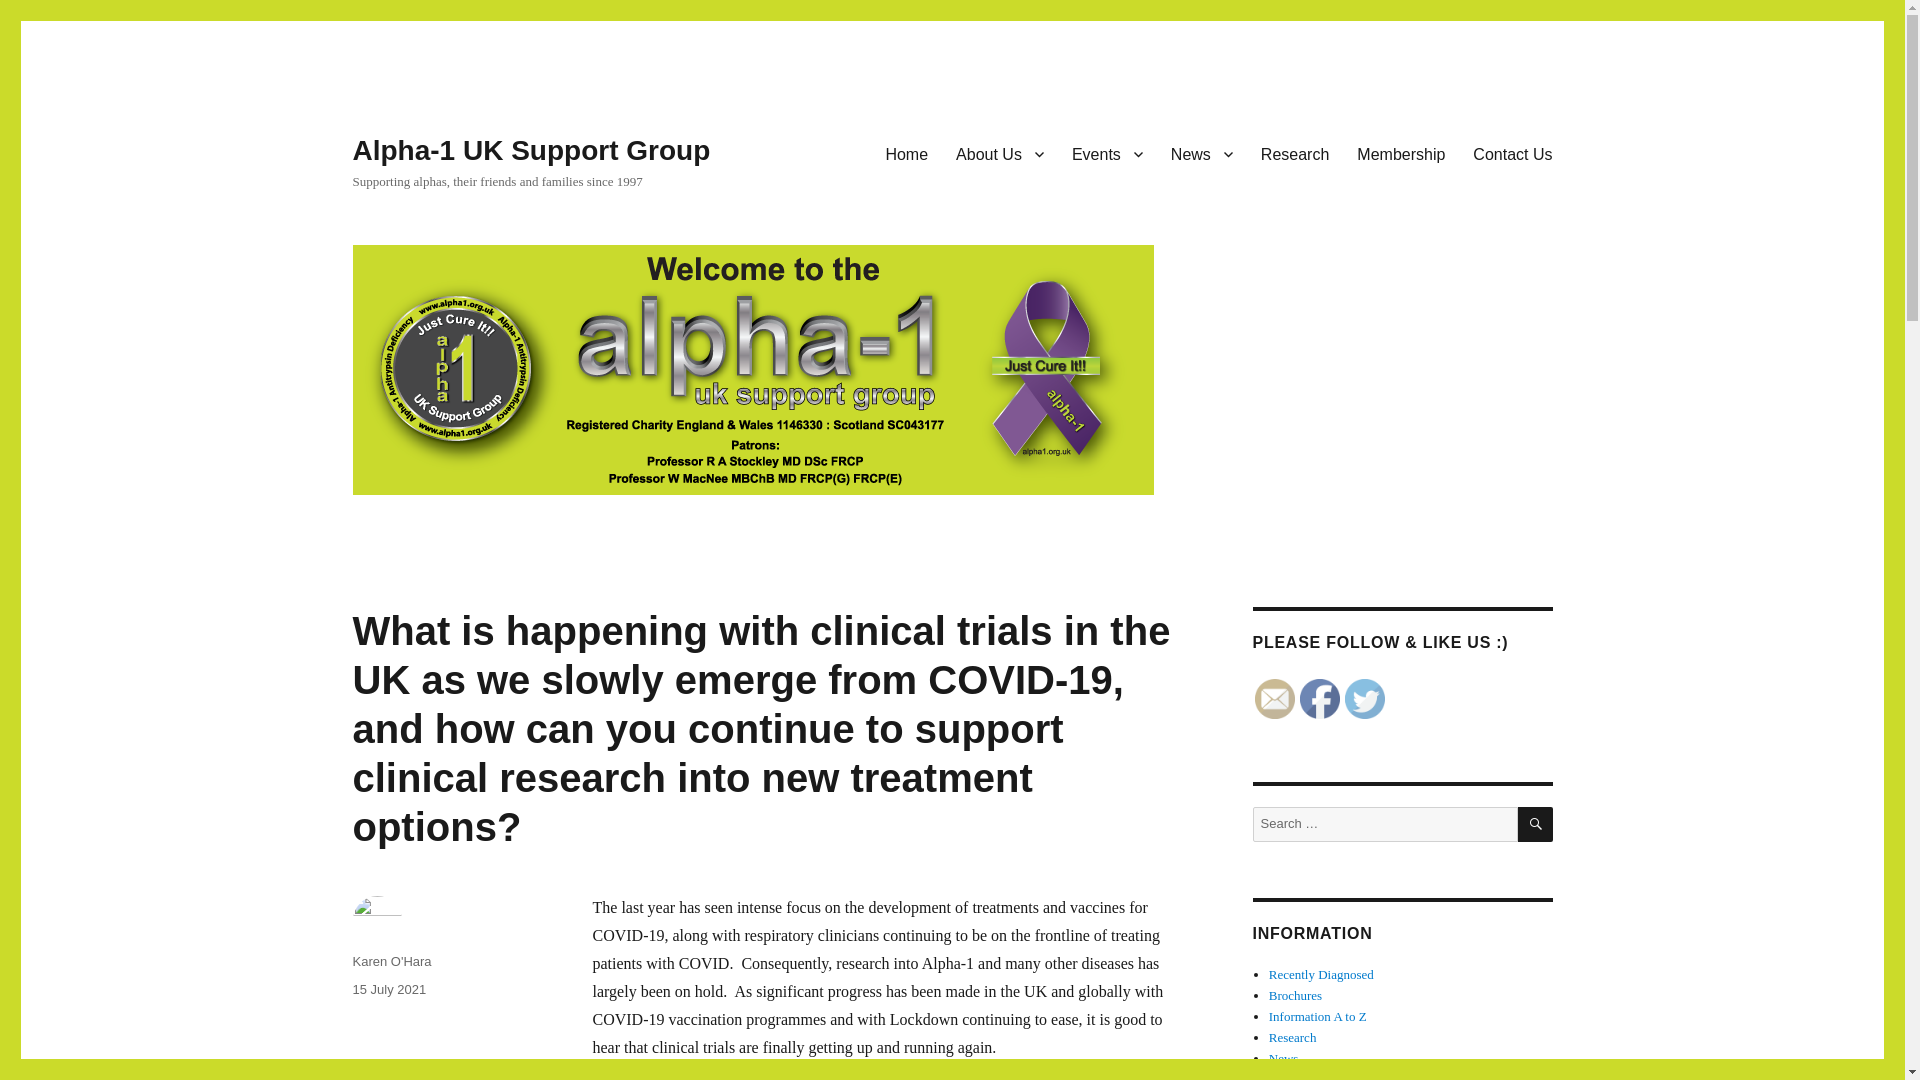  Describe the element at coordinates (1107, 153) in the screenshot. I see `Events` at that location.